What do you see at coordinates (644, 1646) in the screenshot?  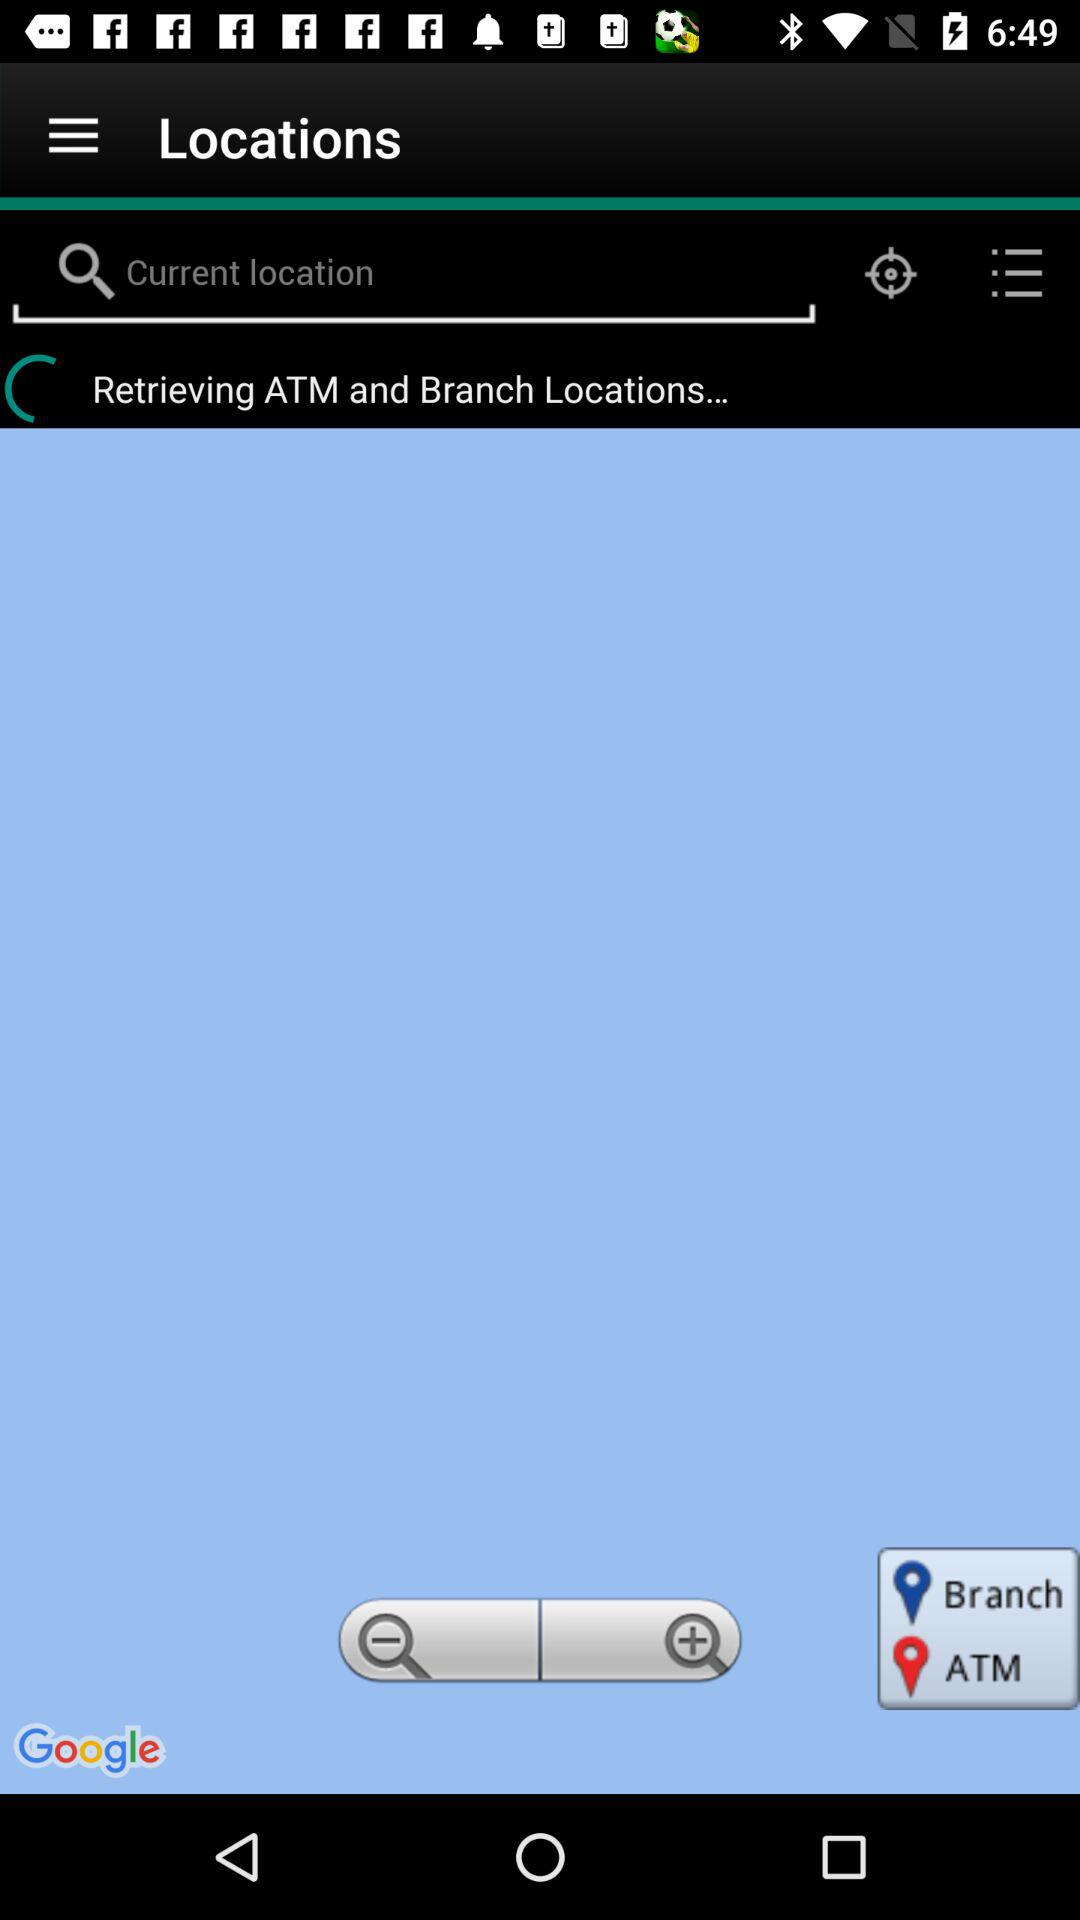 I see `click icon below retrieving atm and item` at bounding box center [644, 1646].